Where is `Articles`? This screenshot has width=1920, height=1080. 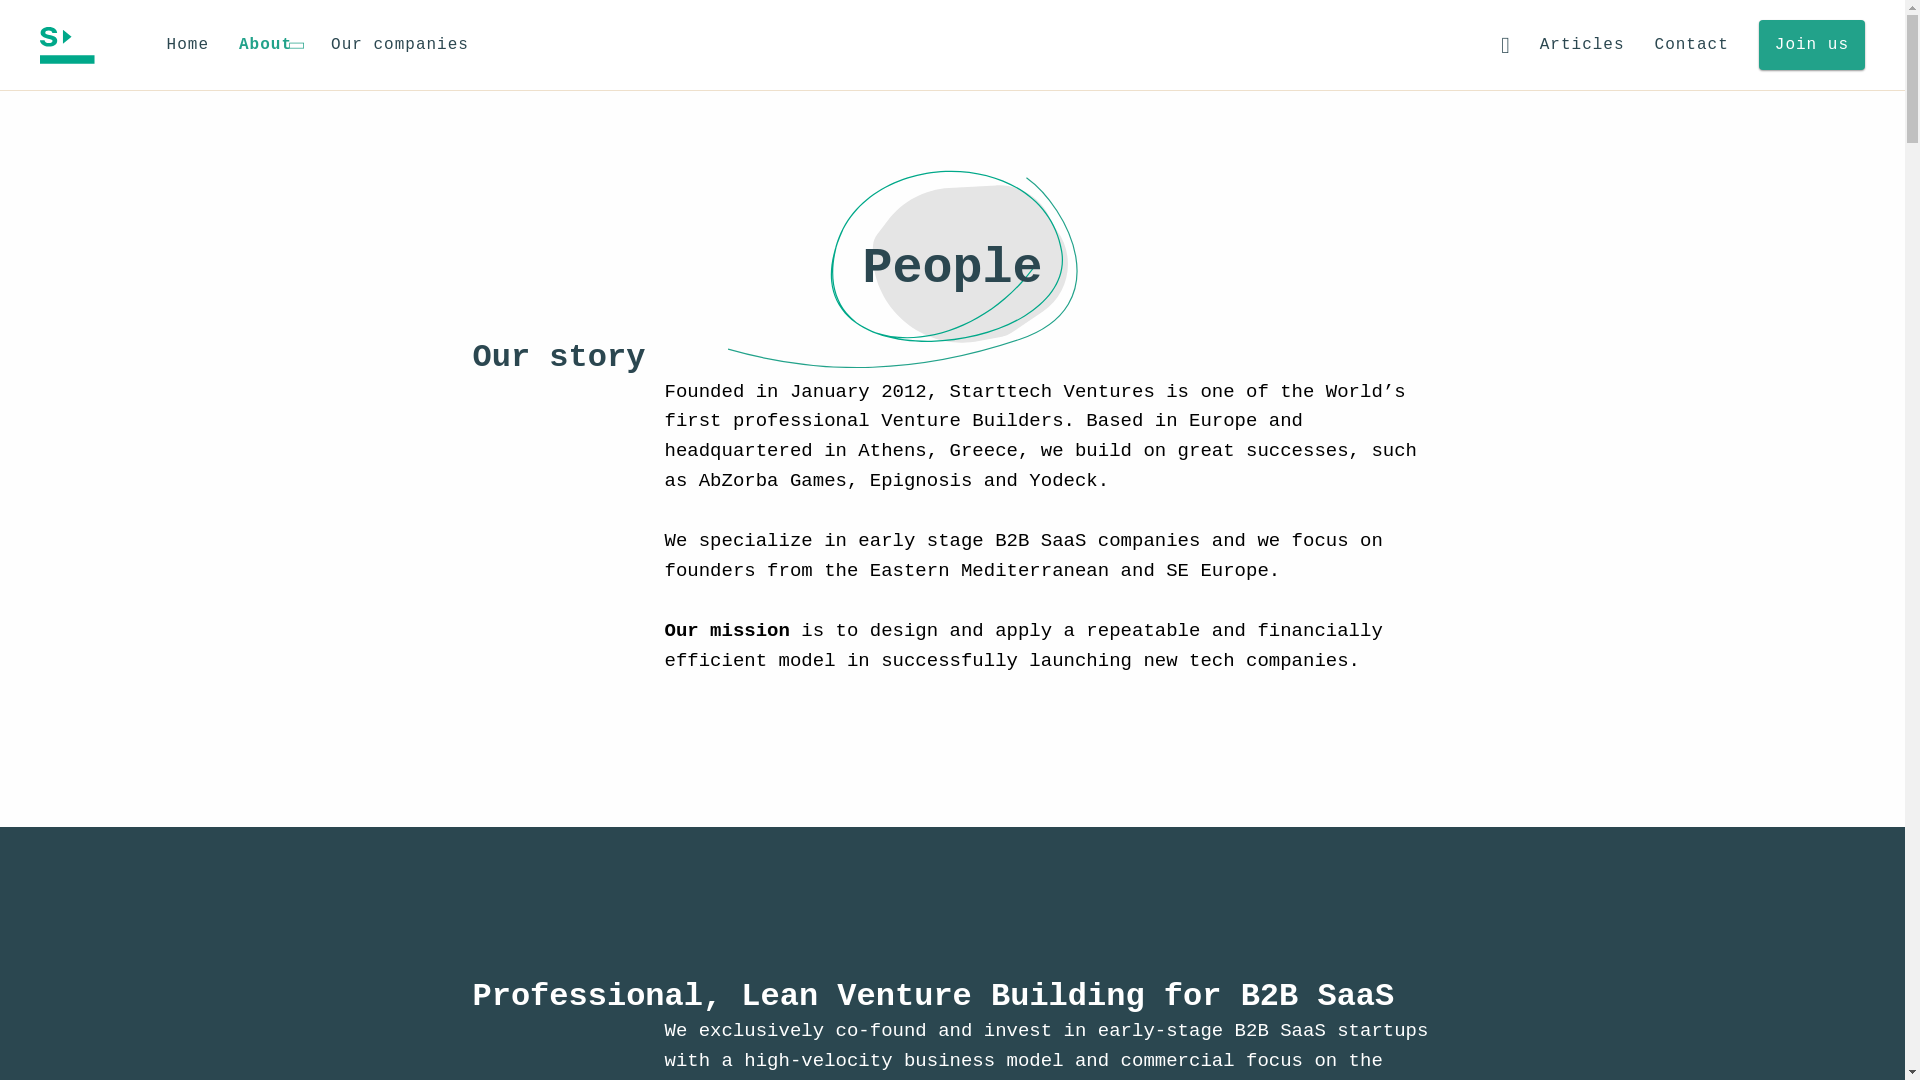
Articles is located at coordinates (1582, 46).